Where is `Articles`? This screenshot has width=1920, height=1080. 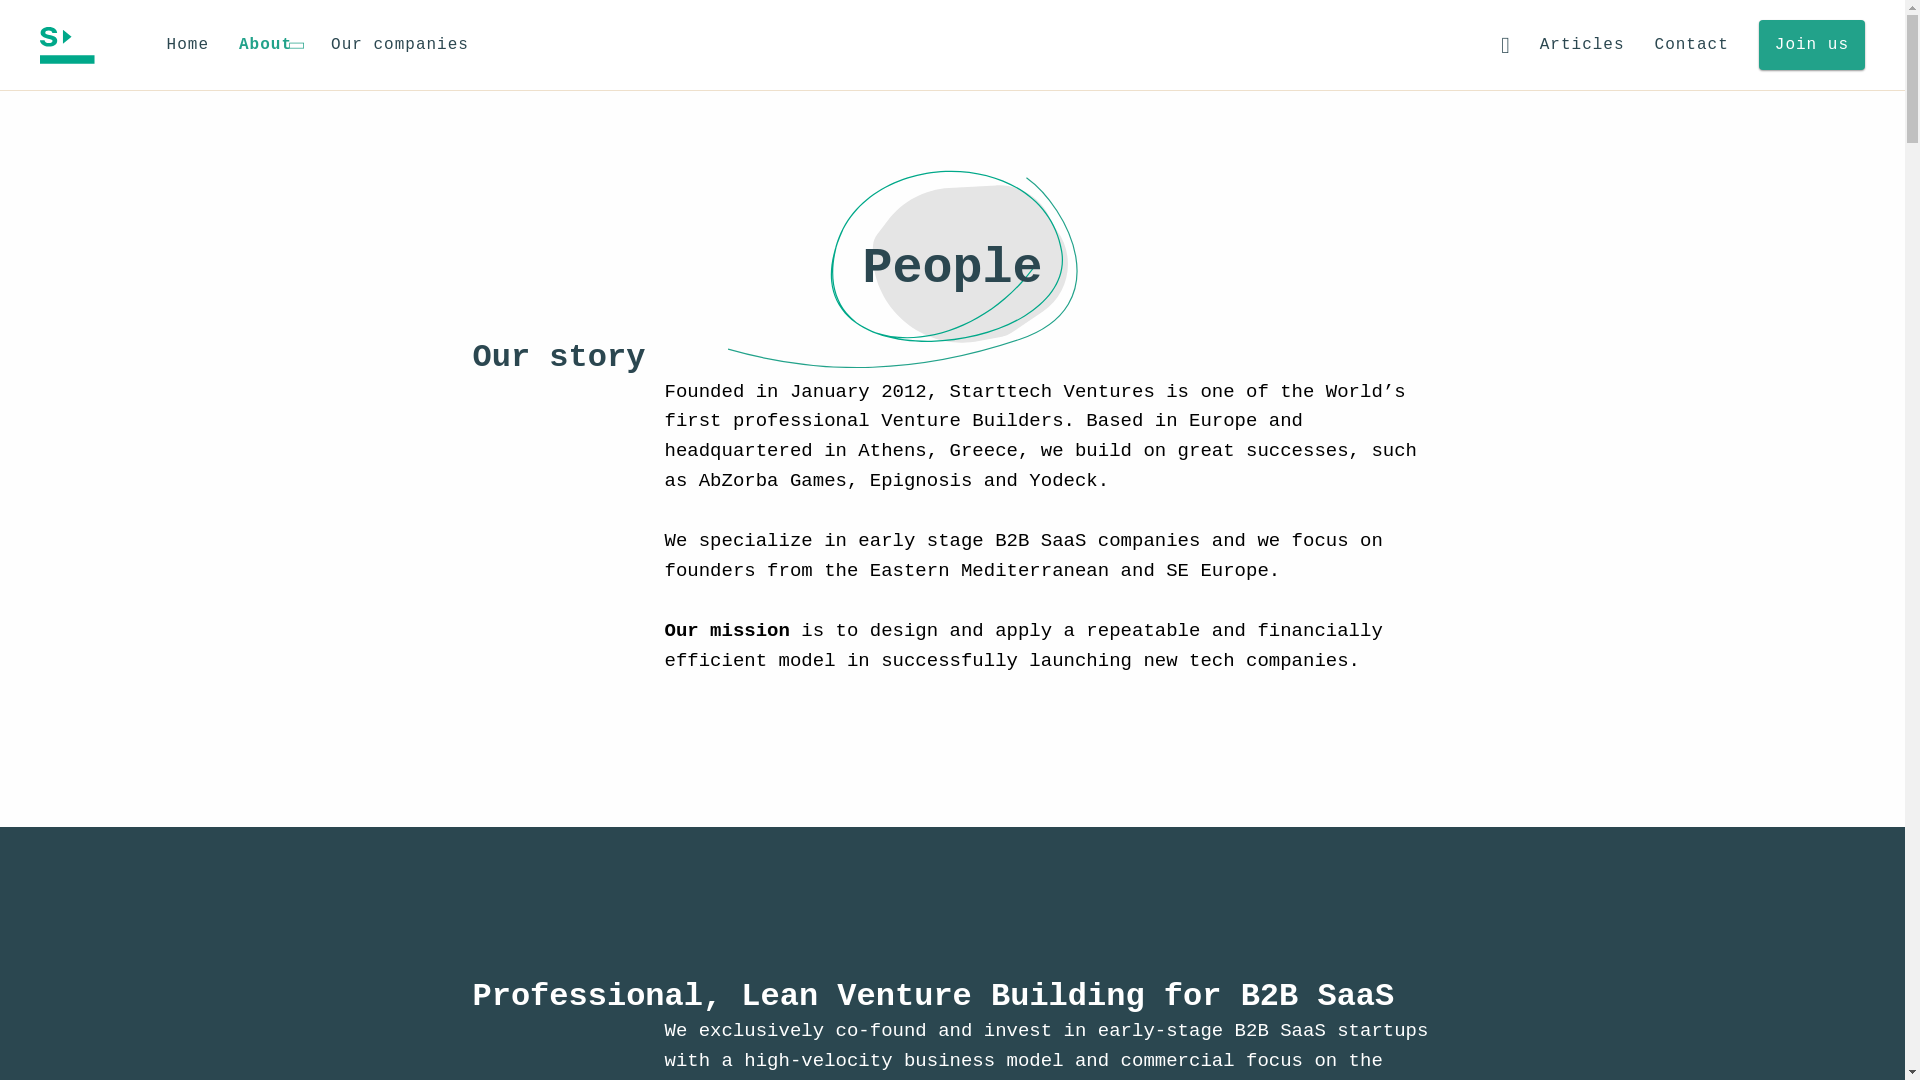
Articles is located at coordinates (1582, 46).